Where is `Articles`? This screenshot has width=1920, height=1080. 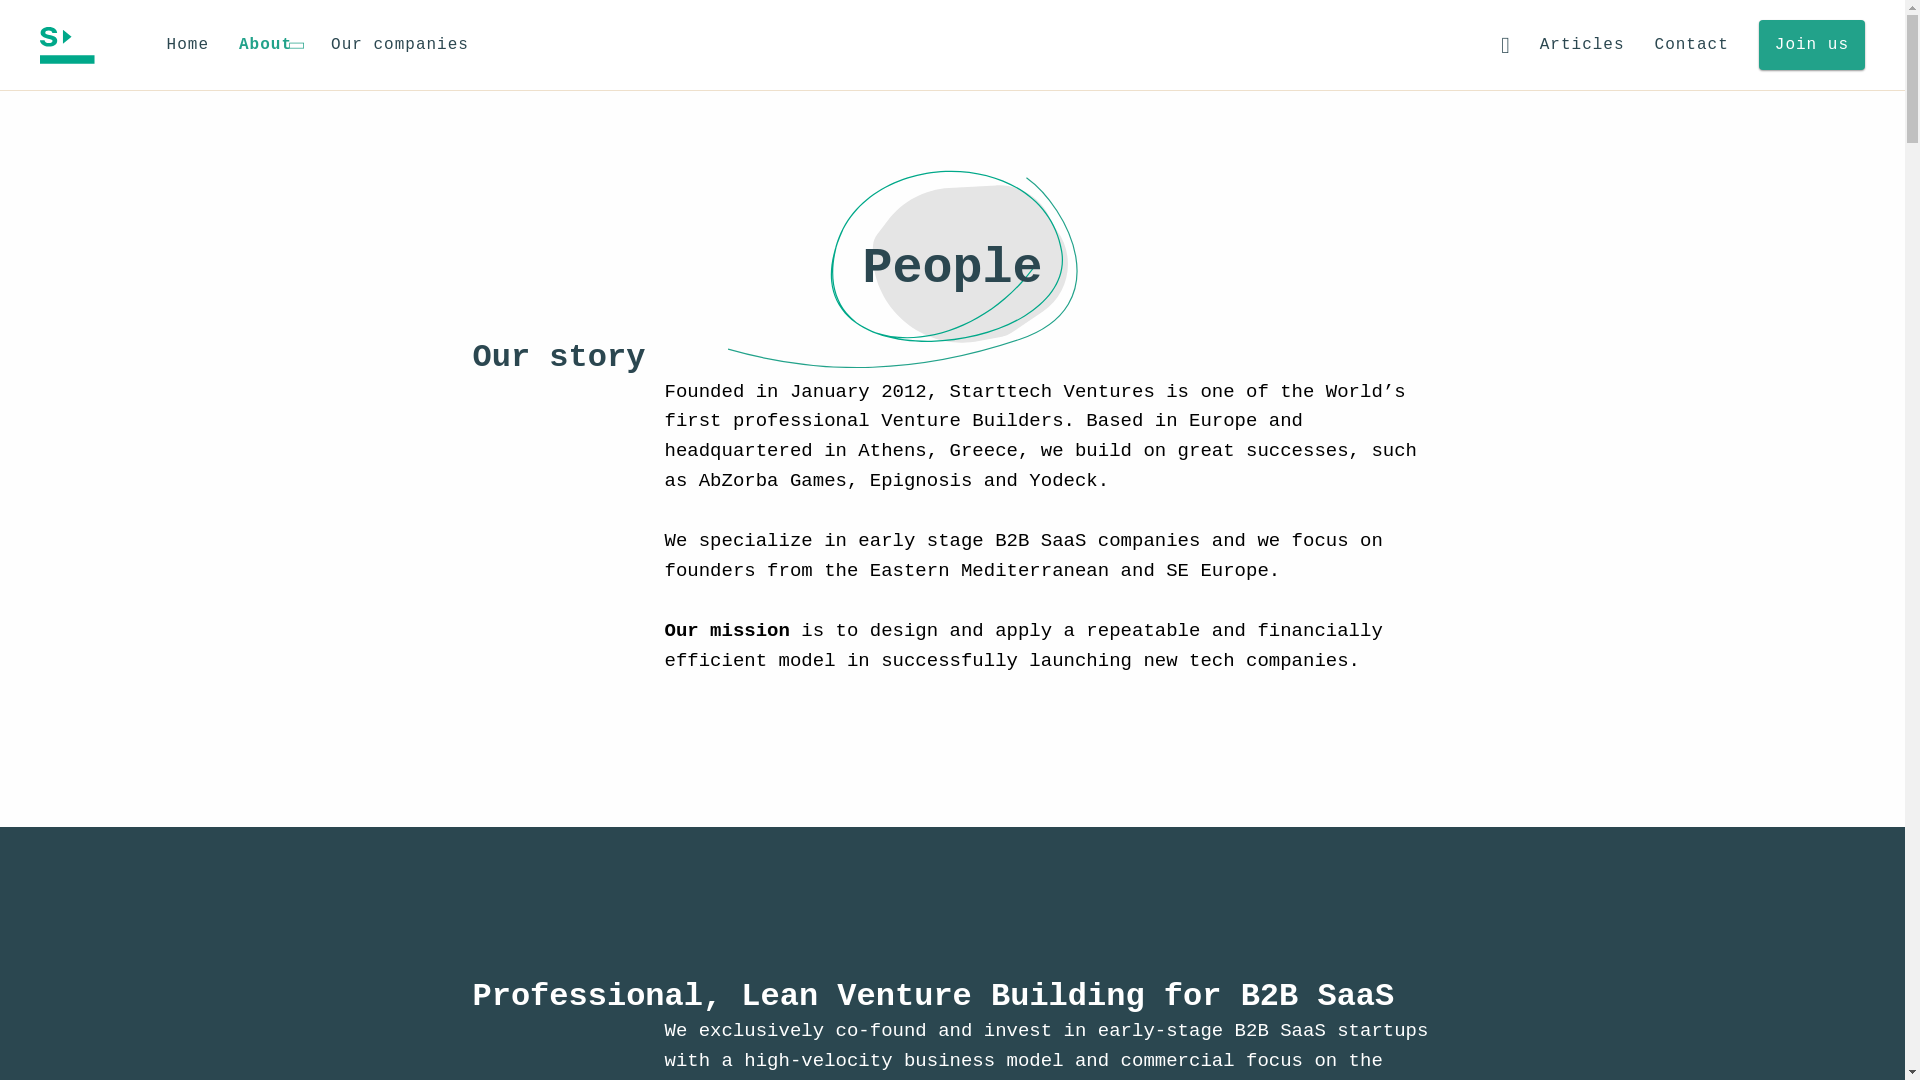
Articles is located at coordinates (1582, 46).